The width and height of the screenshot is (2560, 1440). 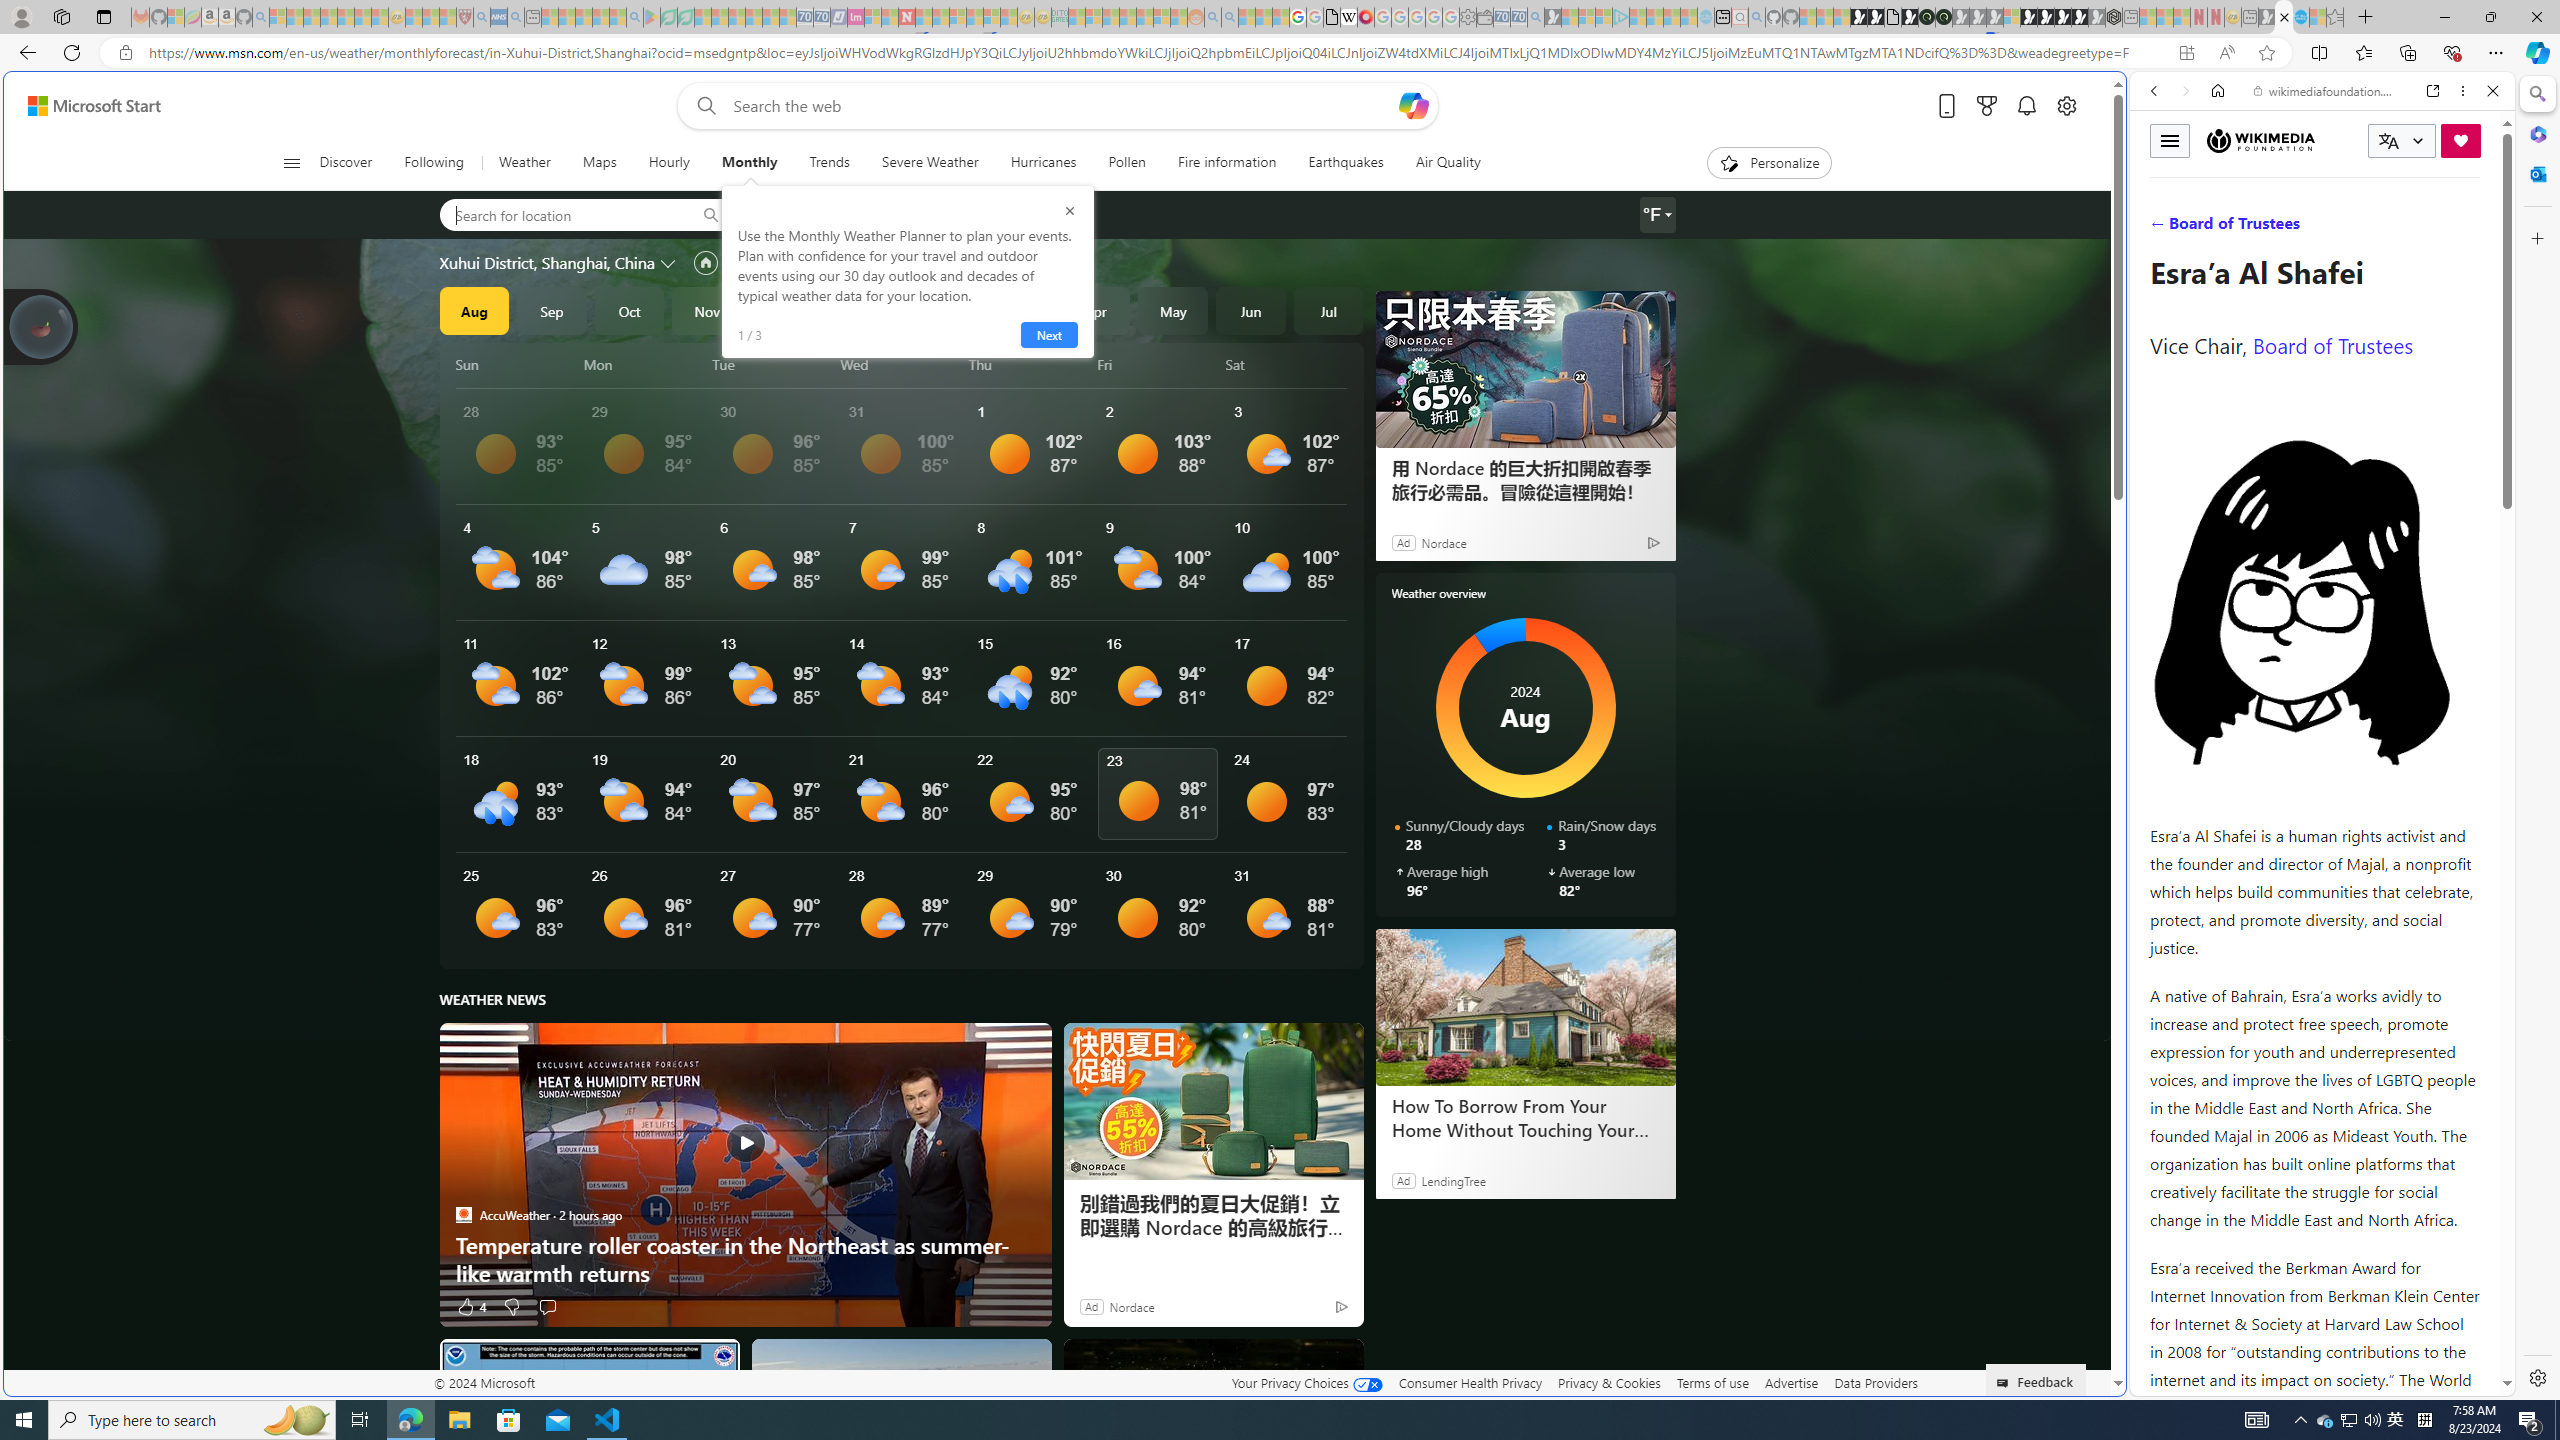 I want to click on Local - MSN - Sleeping, so click(x=448, y=17).